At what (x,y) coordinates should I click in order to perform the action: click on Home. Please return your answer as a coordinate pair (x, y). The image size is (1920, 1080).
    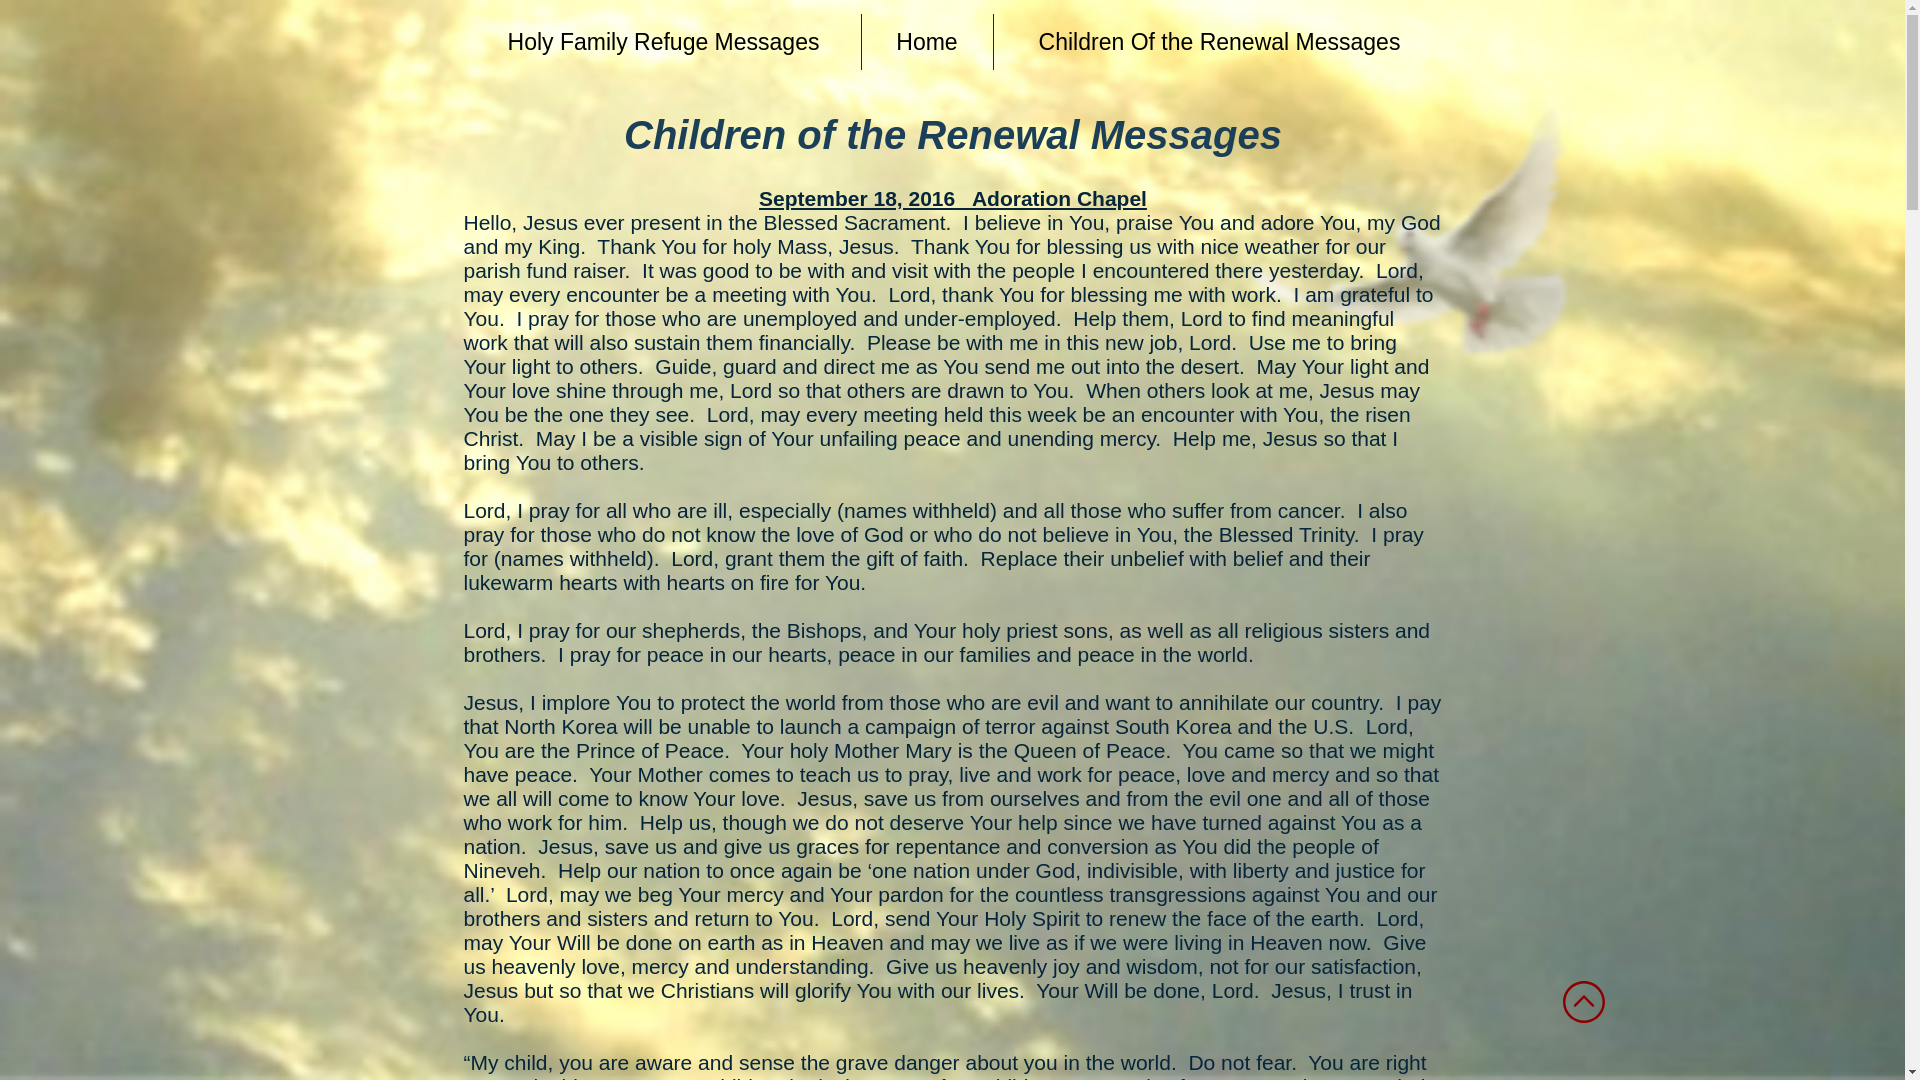
    Looking at the image, I should click on (927, 42).